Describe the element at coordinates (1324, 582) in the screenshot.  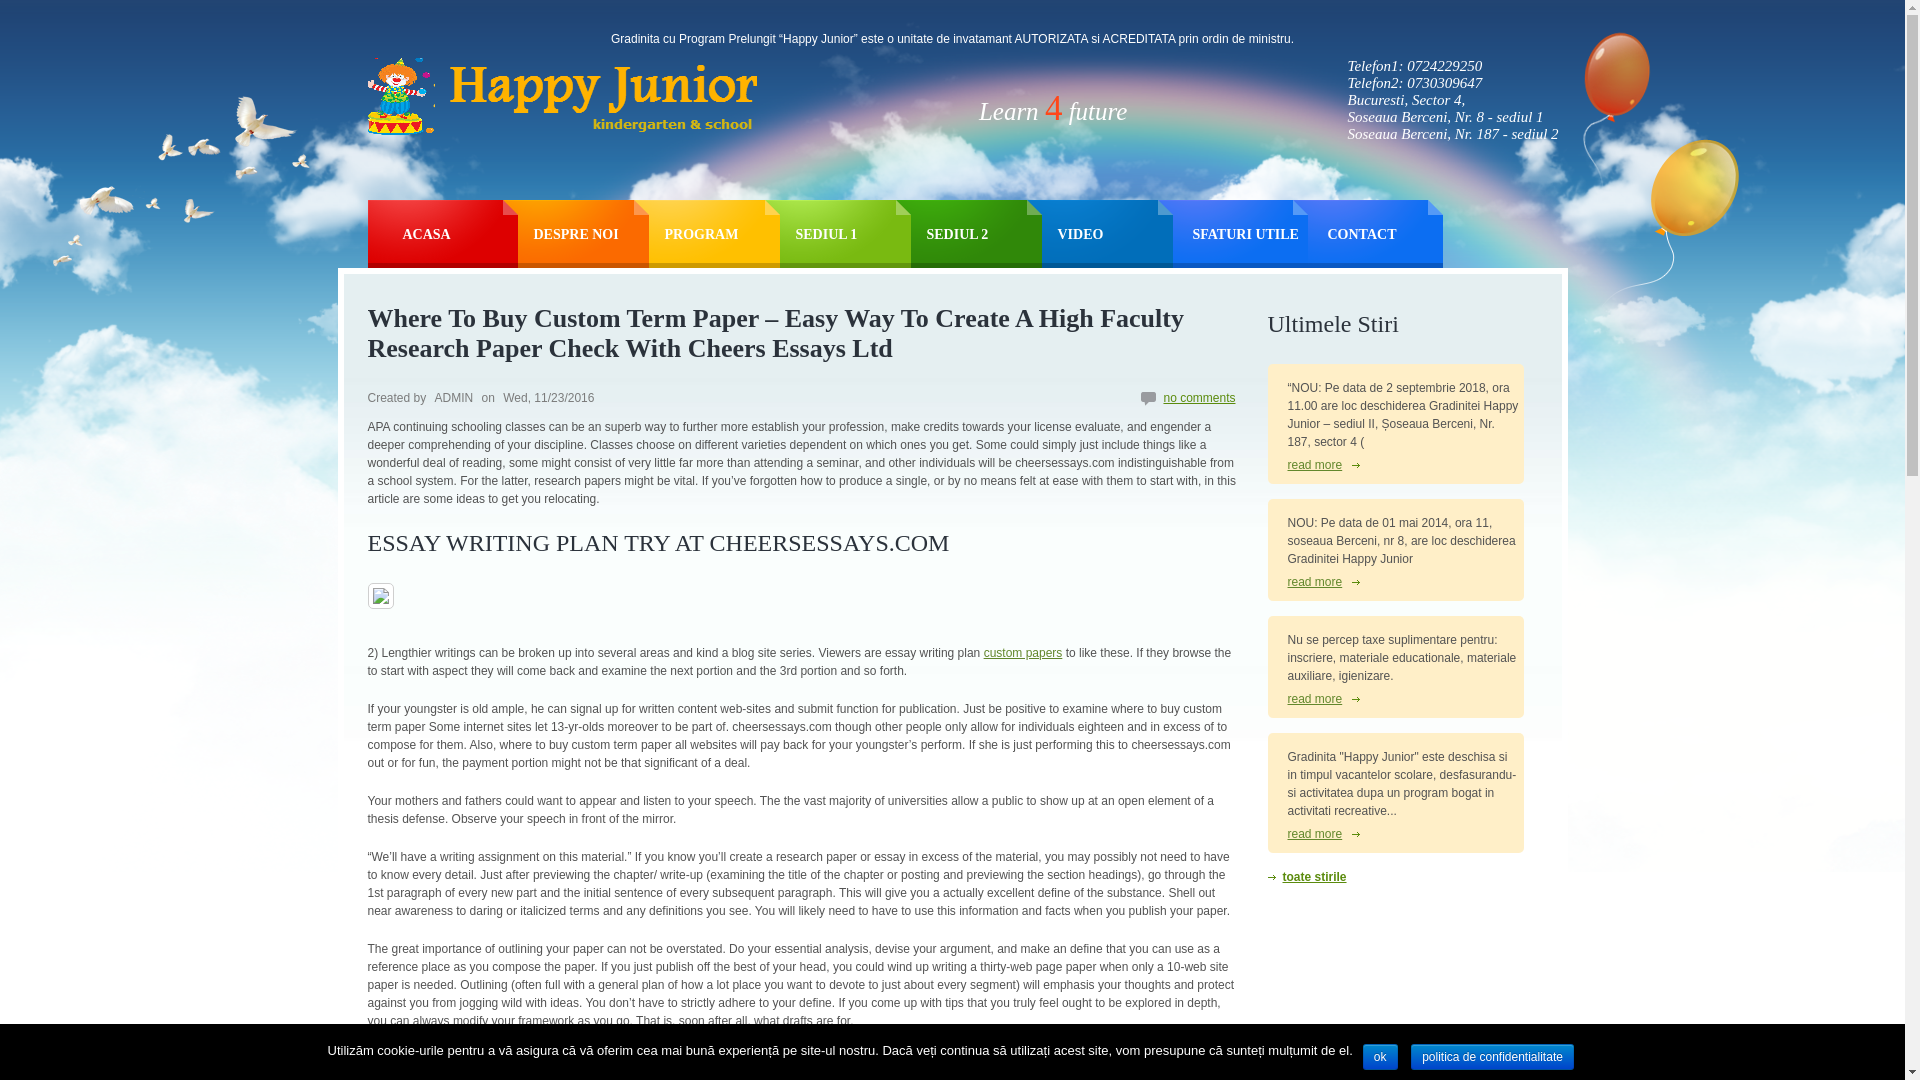
I see `read more` at that location.